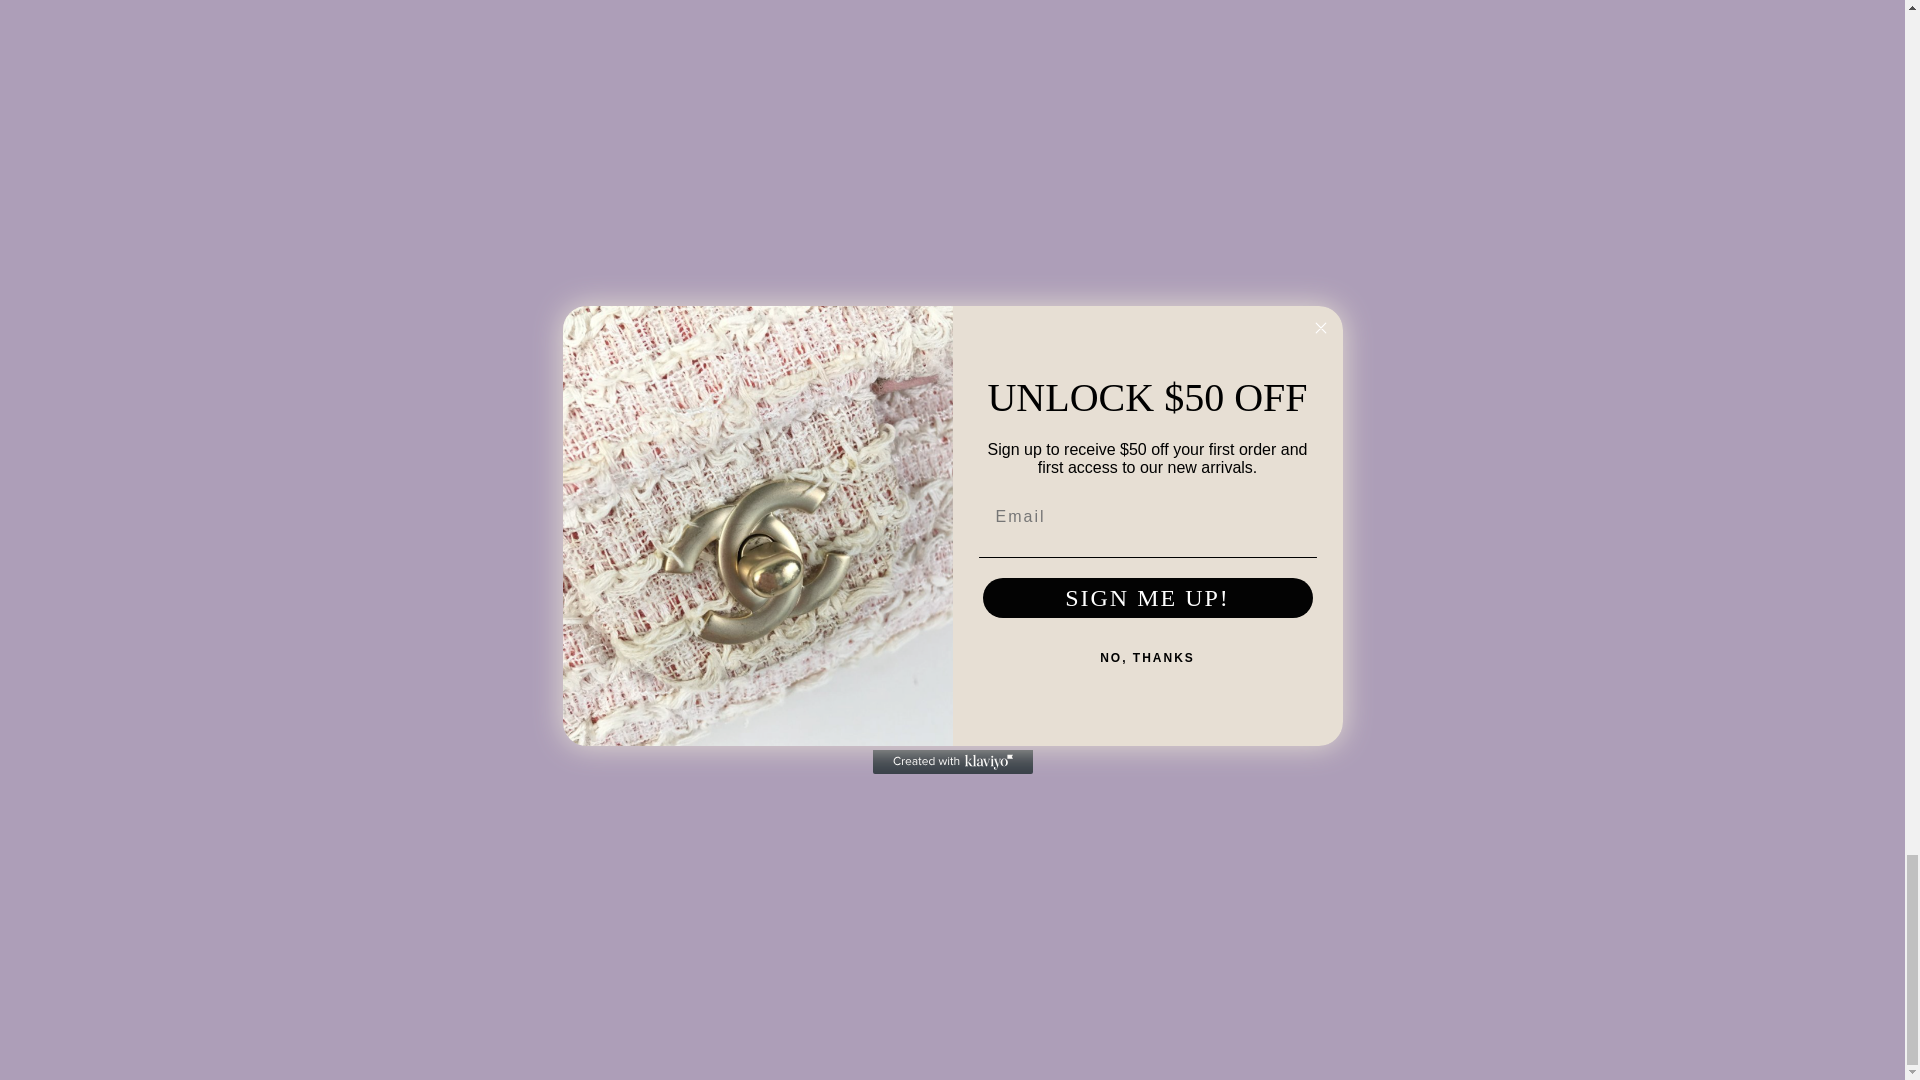  I want to click on Sold Items, so click(664, 883).